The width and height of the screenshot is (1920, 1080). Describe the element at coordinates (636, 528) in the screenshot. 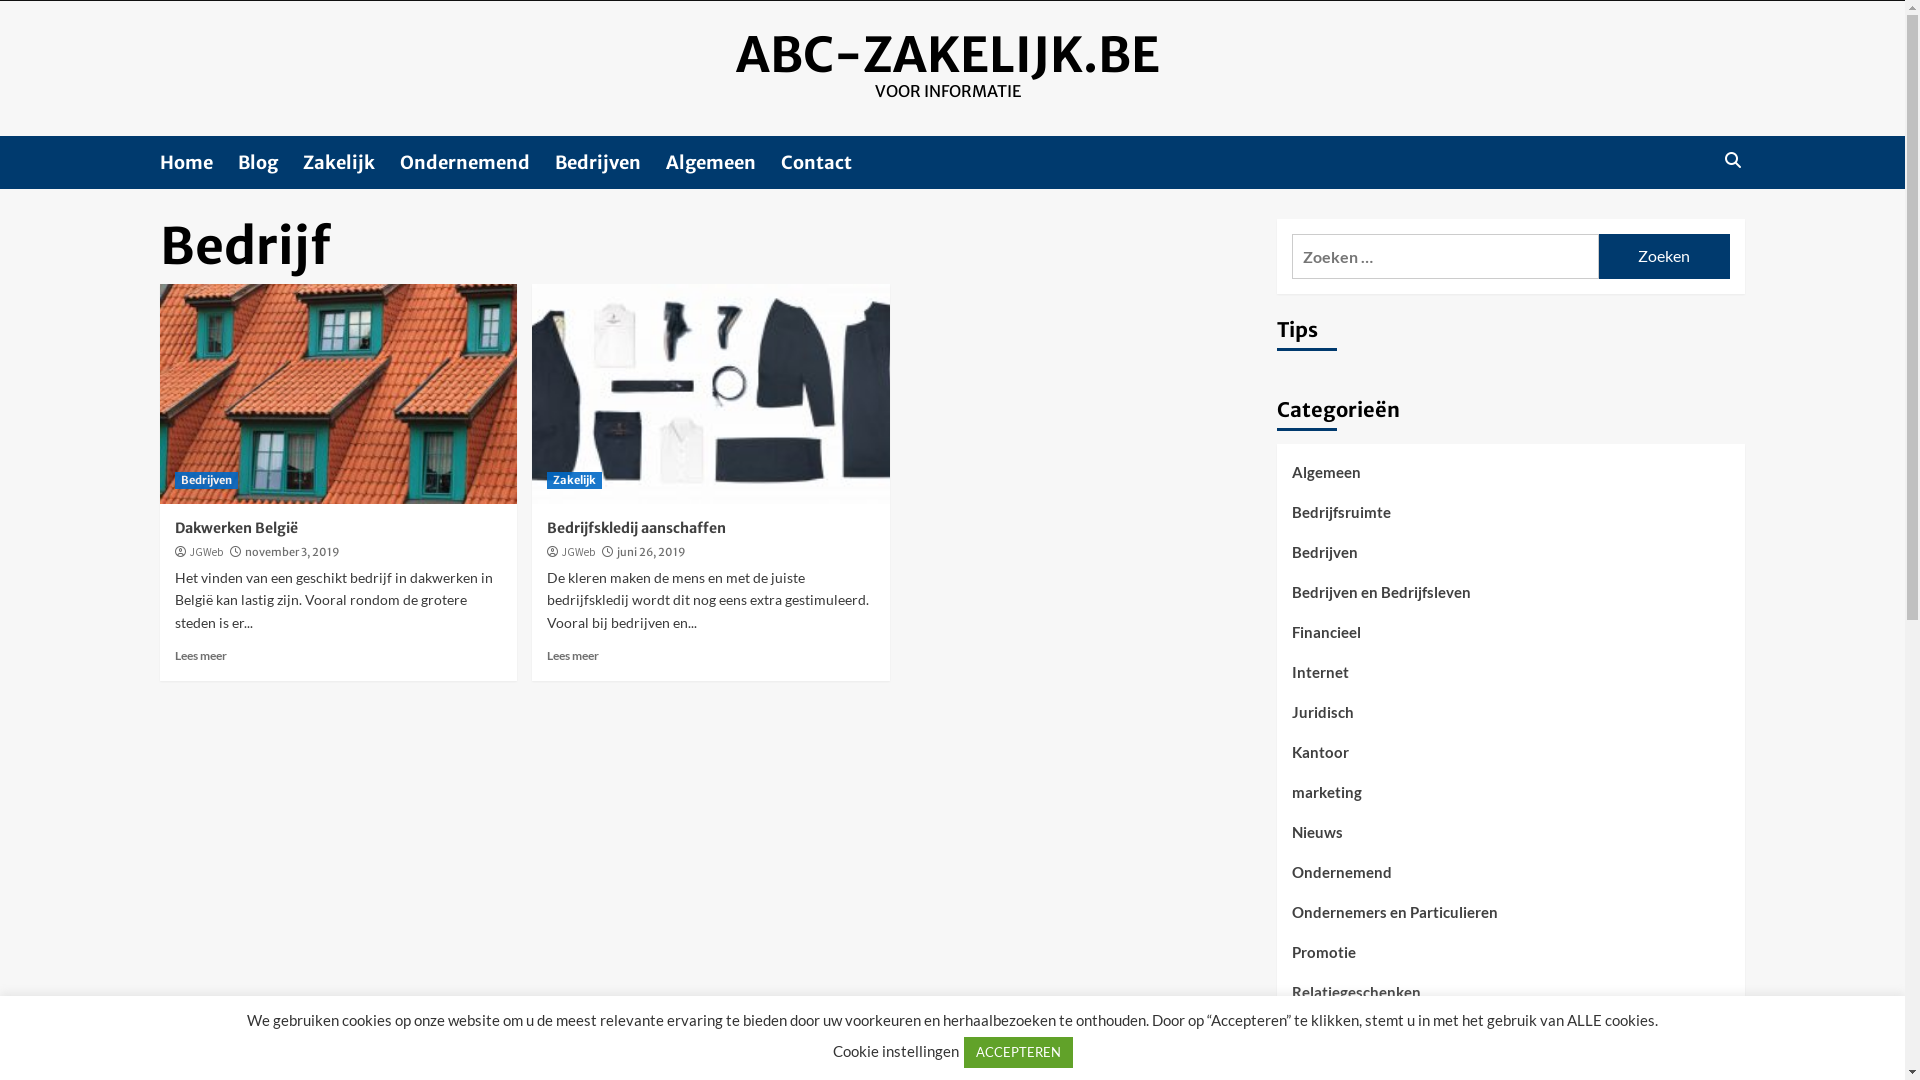

I see `Bedrijfskledij aanschaffen` at that location.